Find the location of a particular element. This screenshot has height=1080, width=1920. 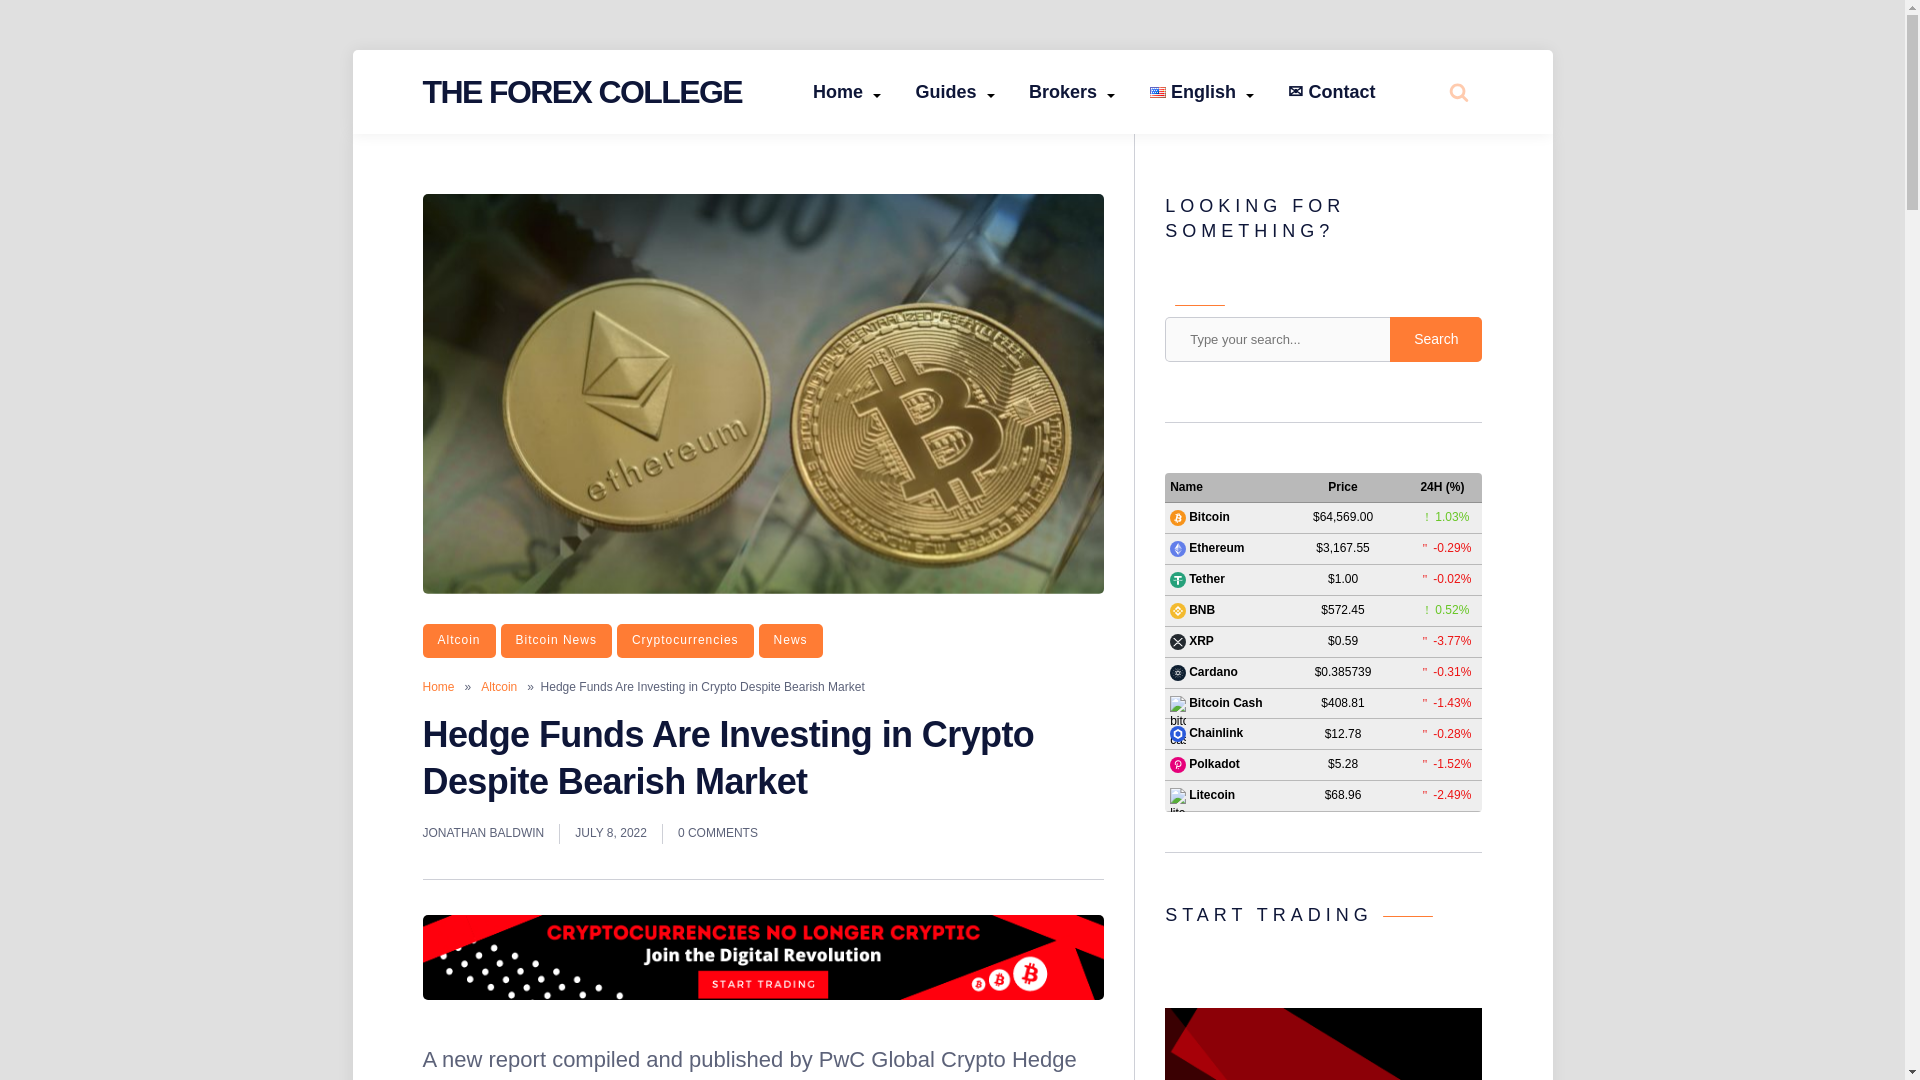

Home is located at coordinates (438, 687).